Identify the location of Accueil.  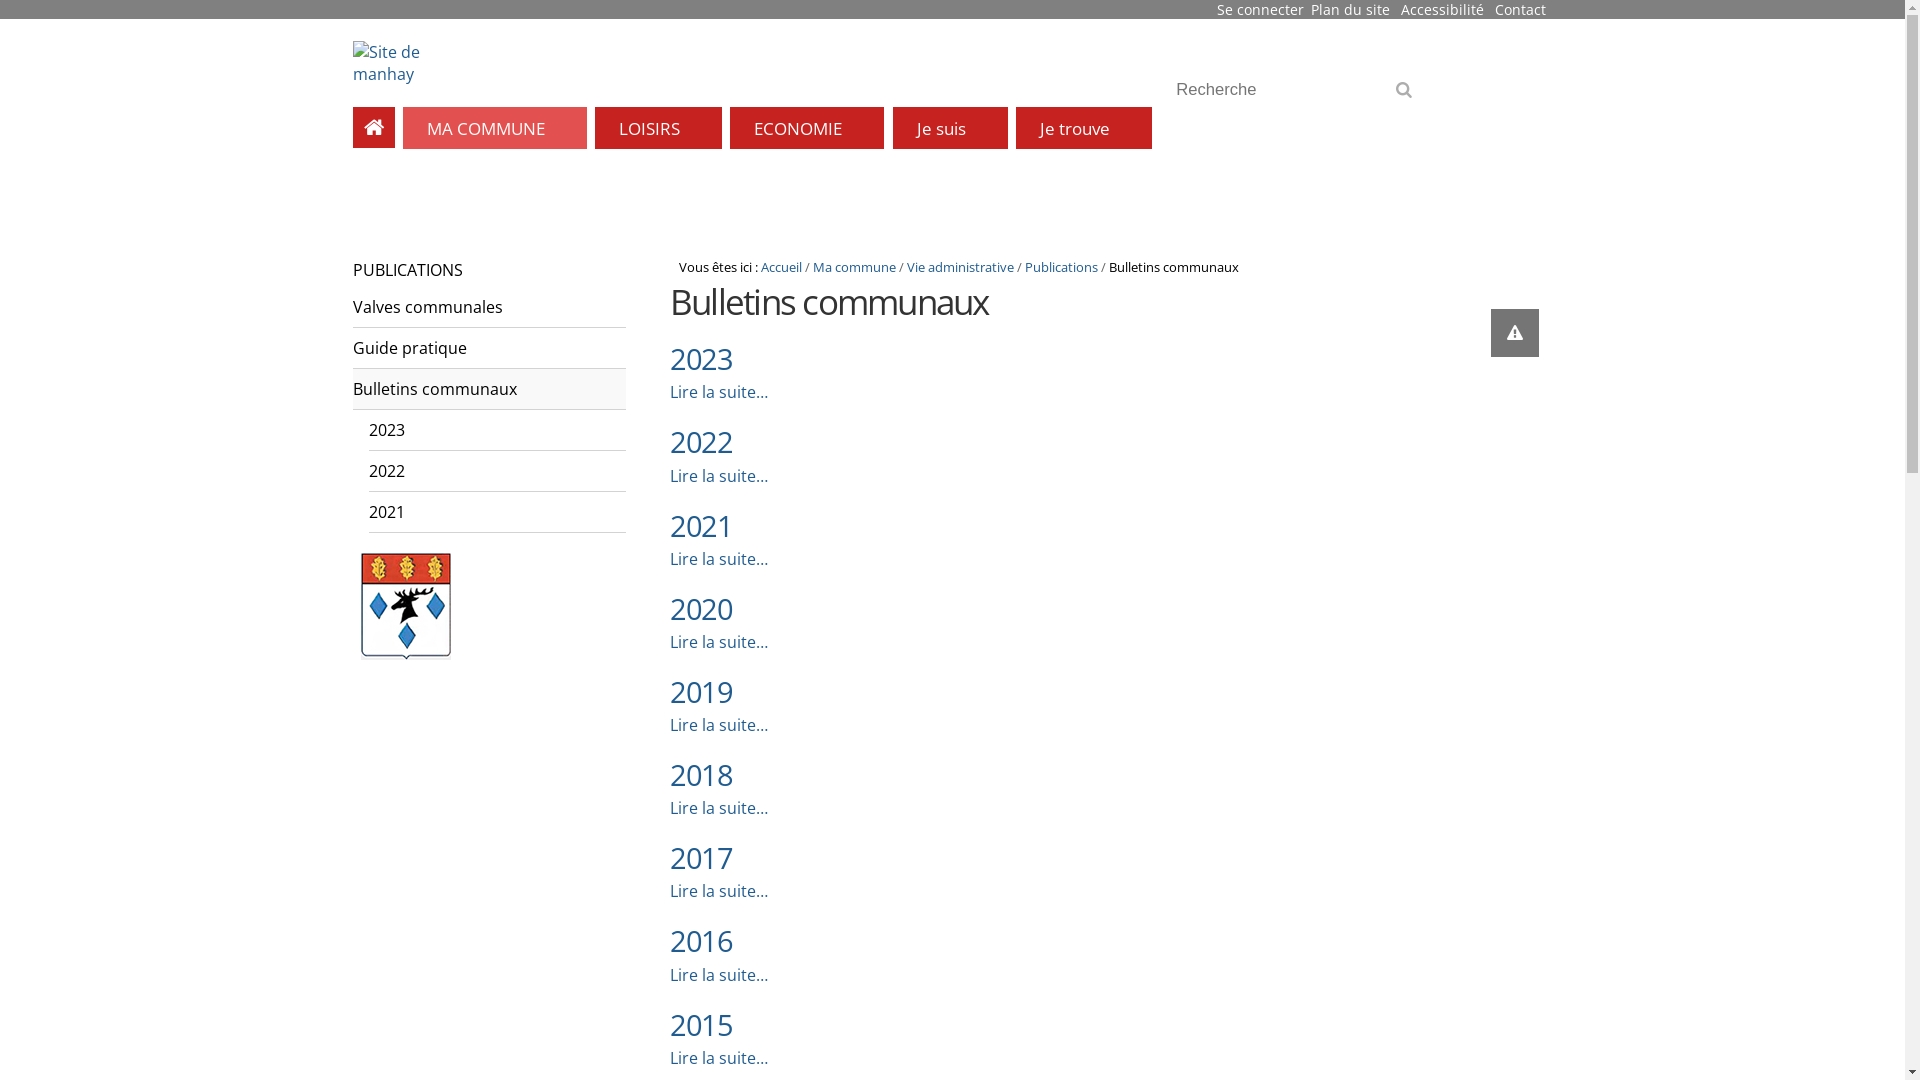
(782, 267).